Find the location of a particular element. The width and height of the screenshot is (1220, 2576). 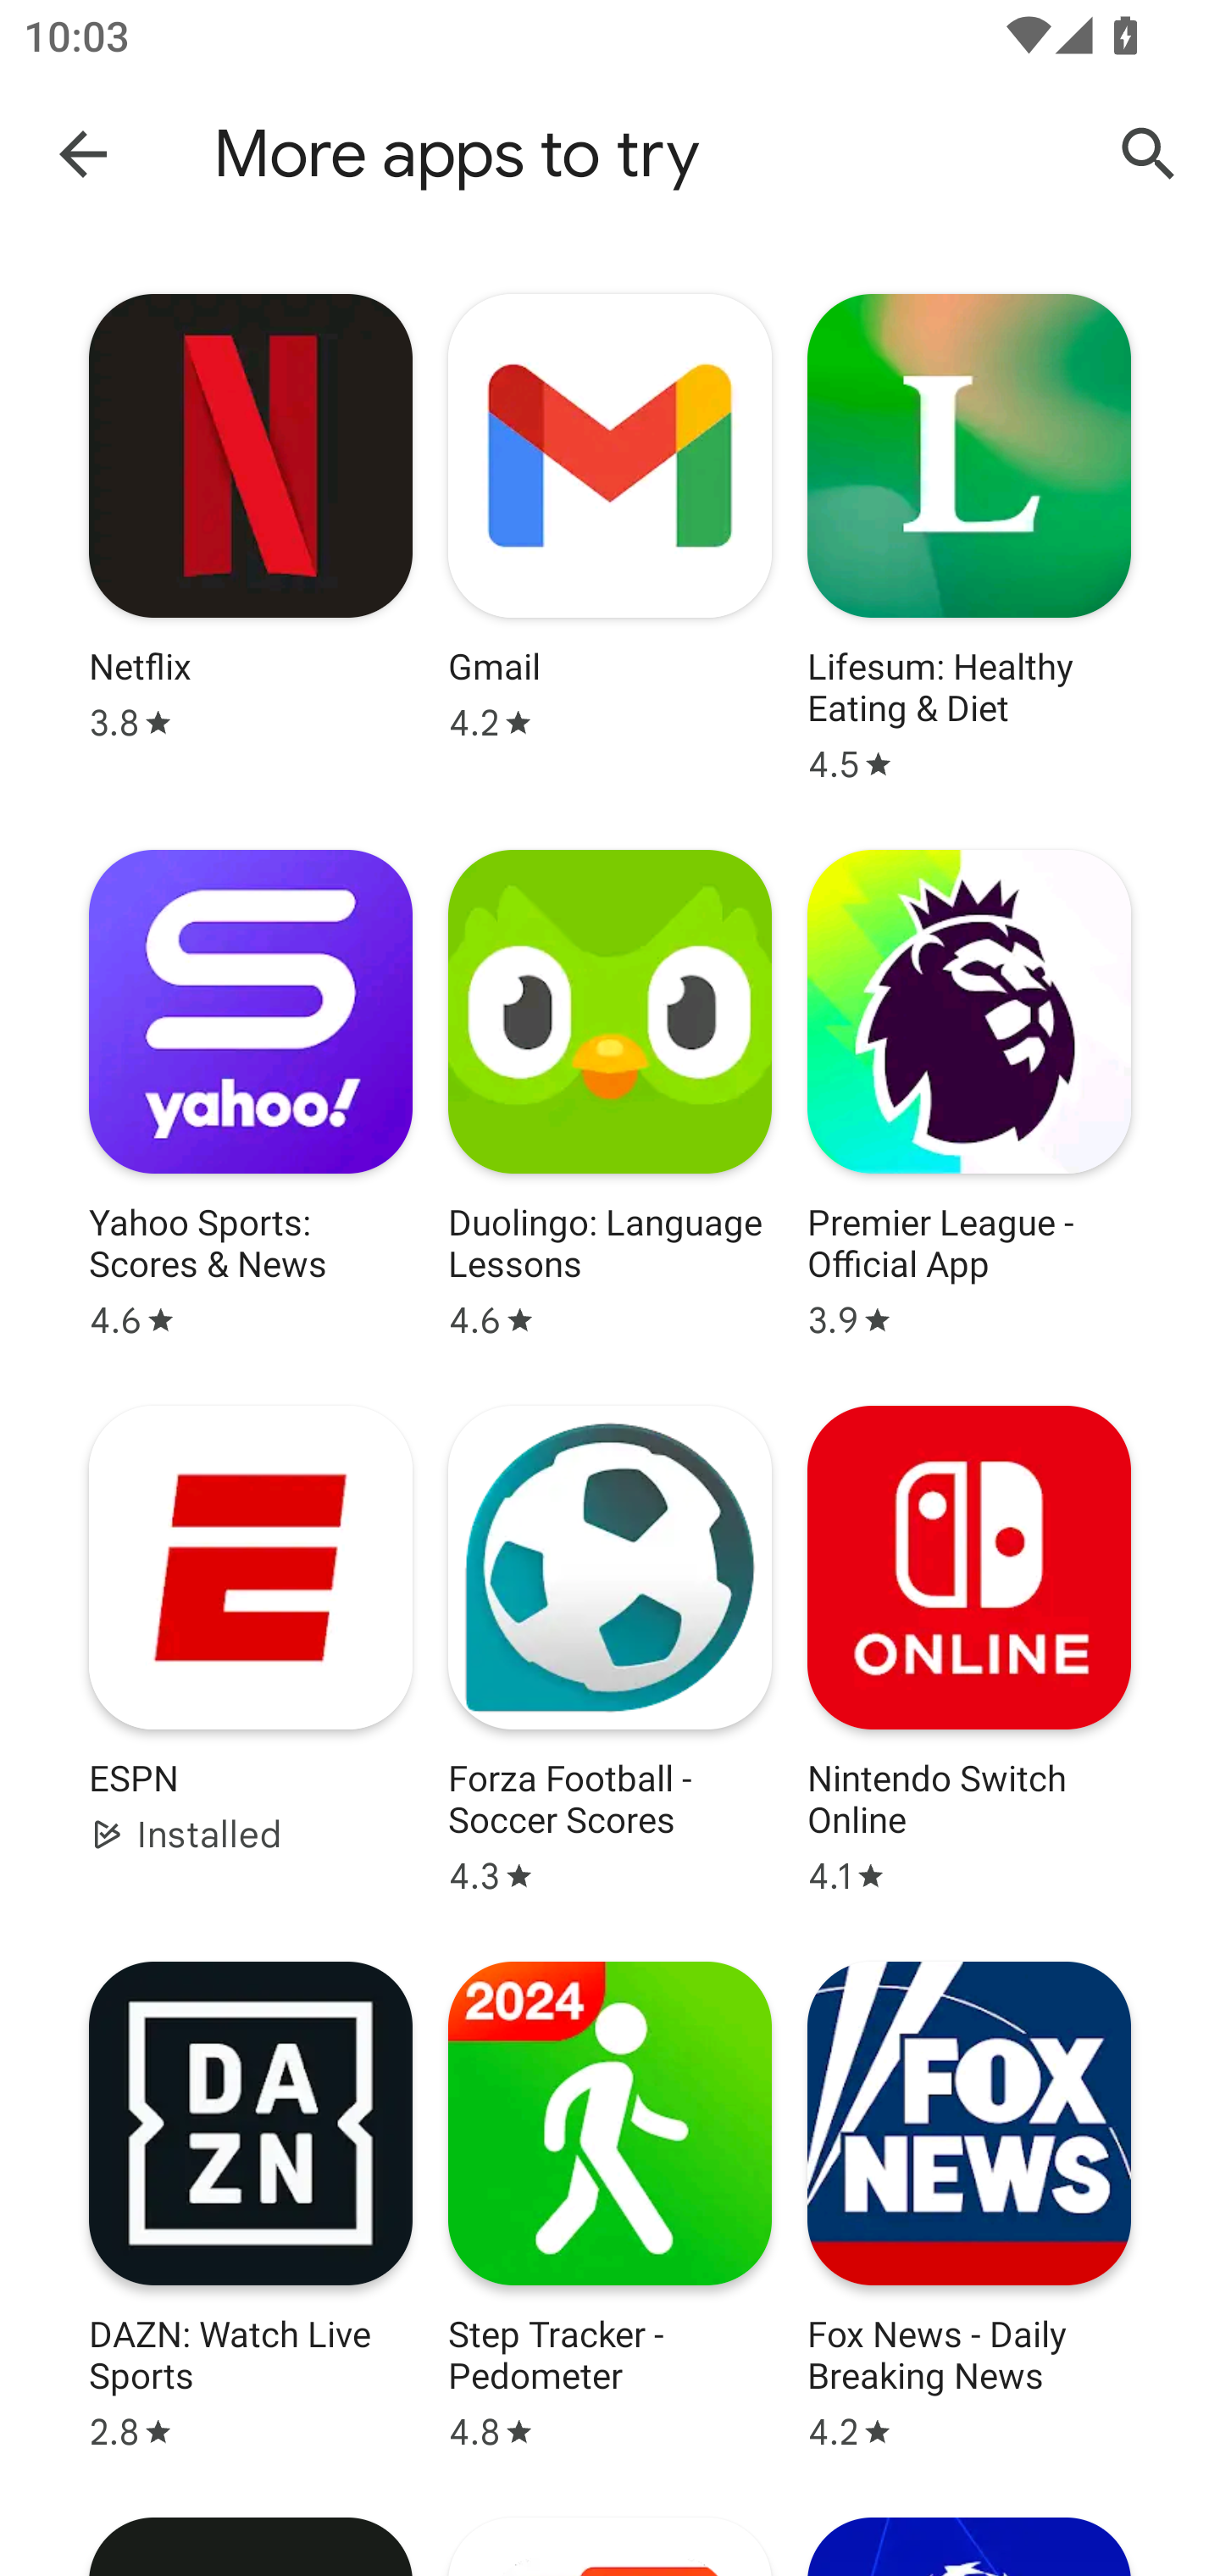

App: ESPN
Installed

 is located at coordinates (251, 1649).